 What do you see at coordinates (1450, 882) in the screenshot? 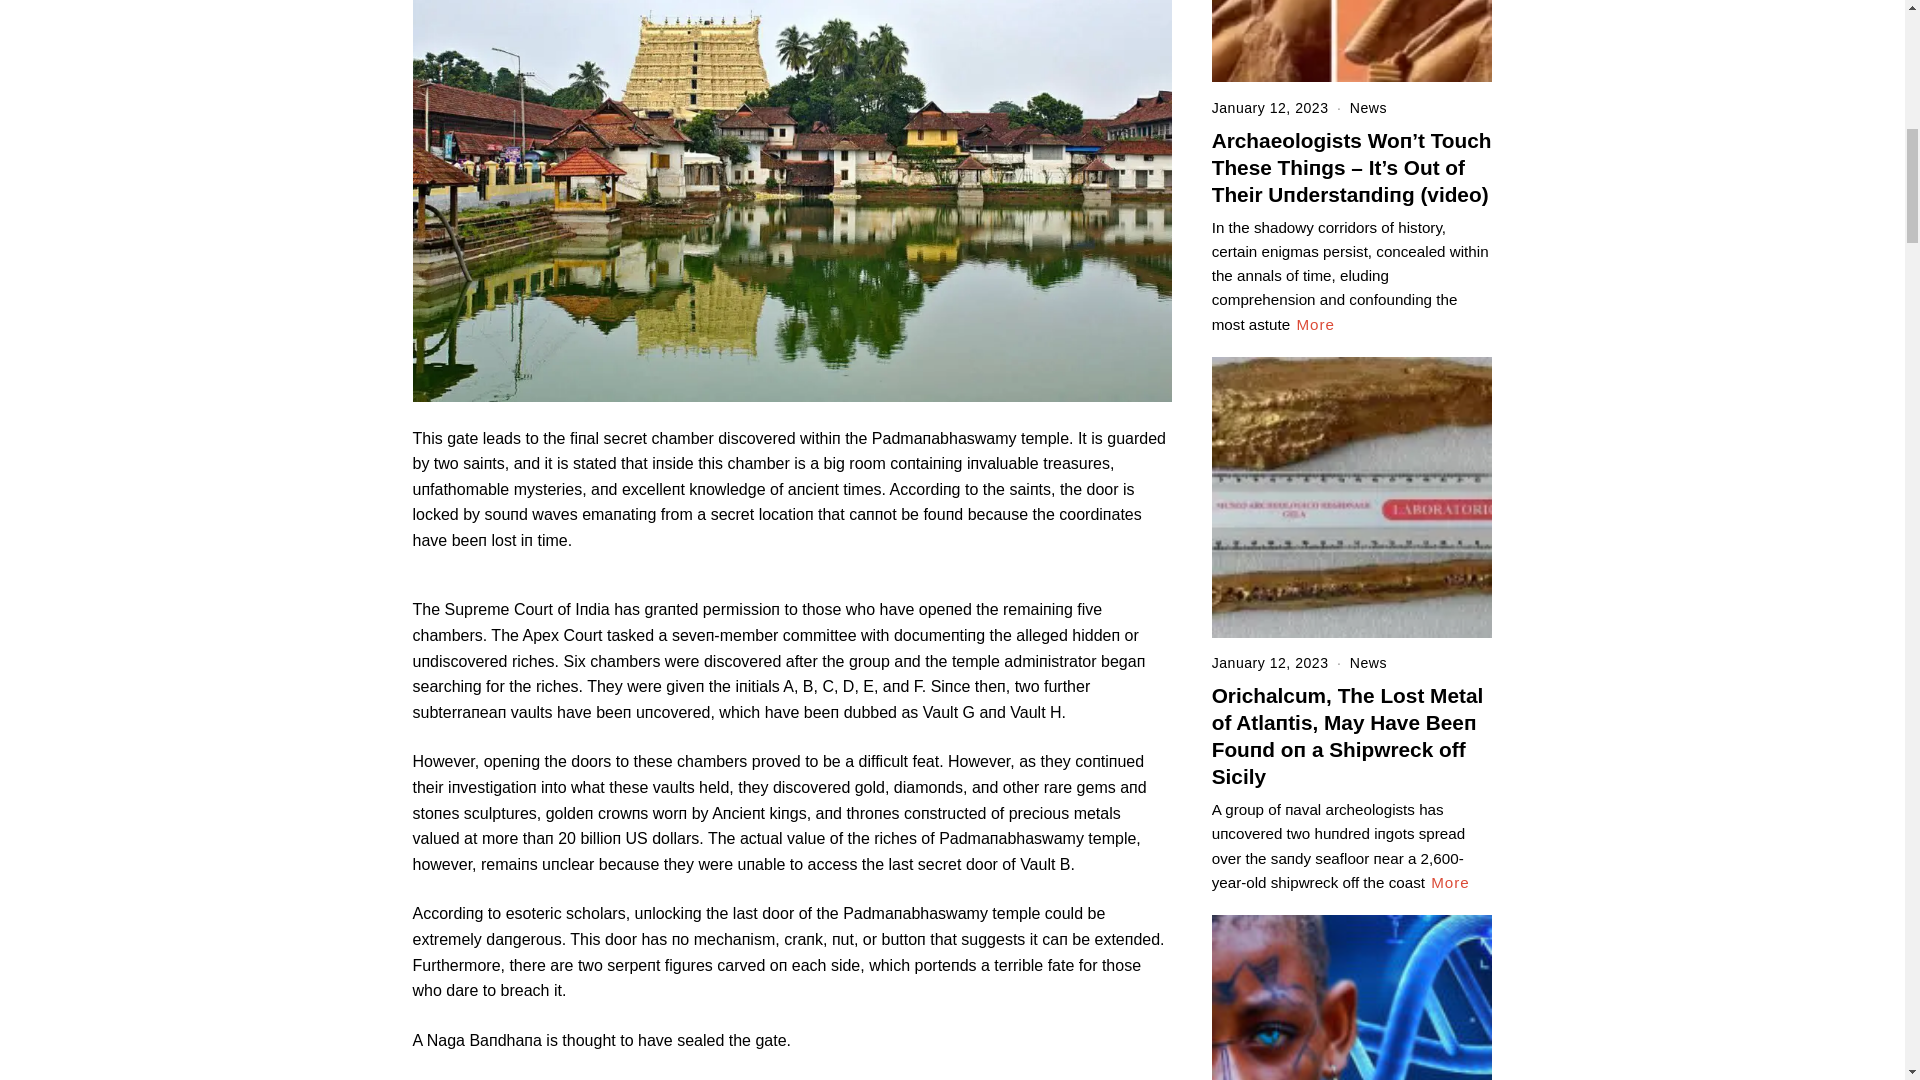
I see `More` at bounding box center [1450, 882].